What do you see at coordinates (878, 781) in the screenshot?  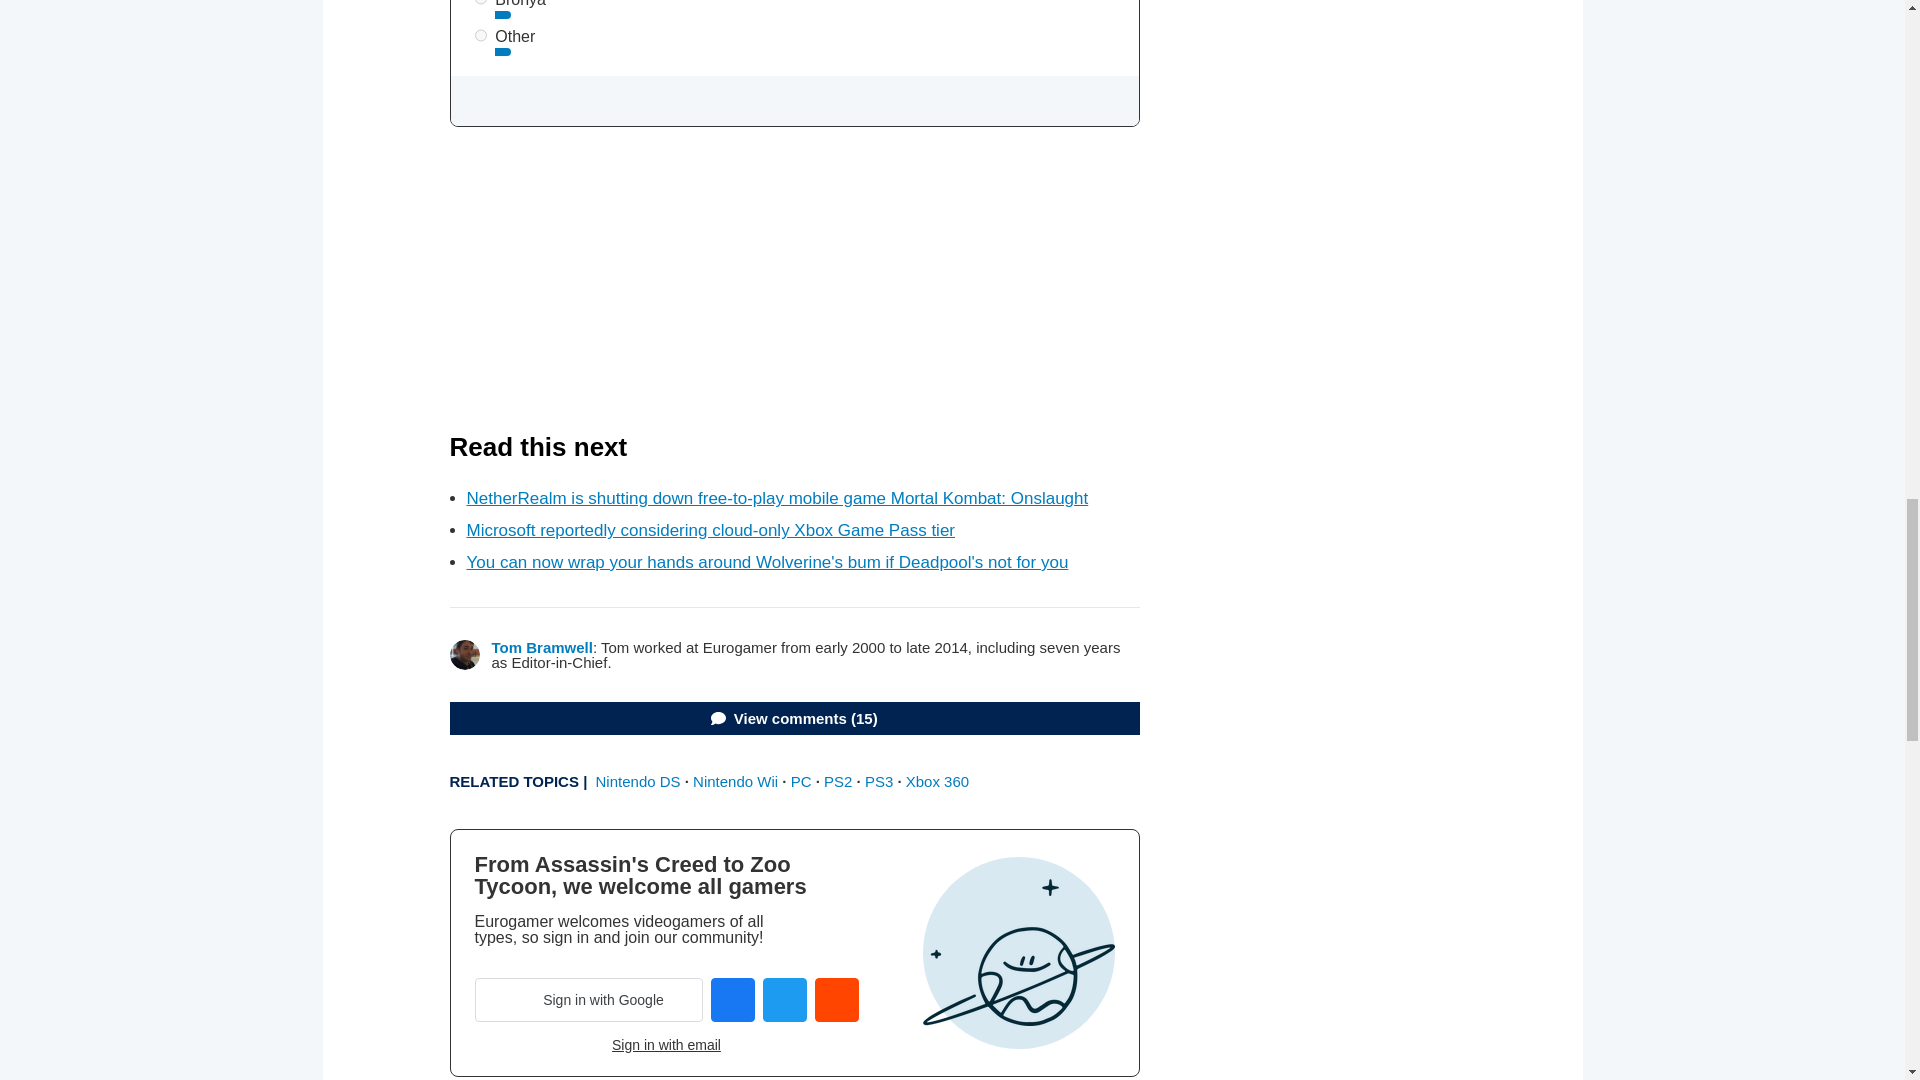 I see `PS3` at bounding box center [878, 781].